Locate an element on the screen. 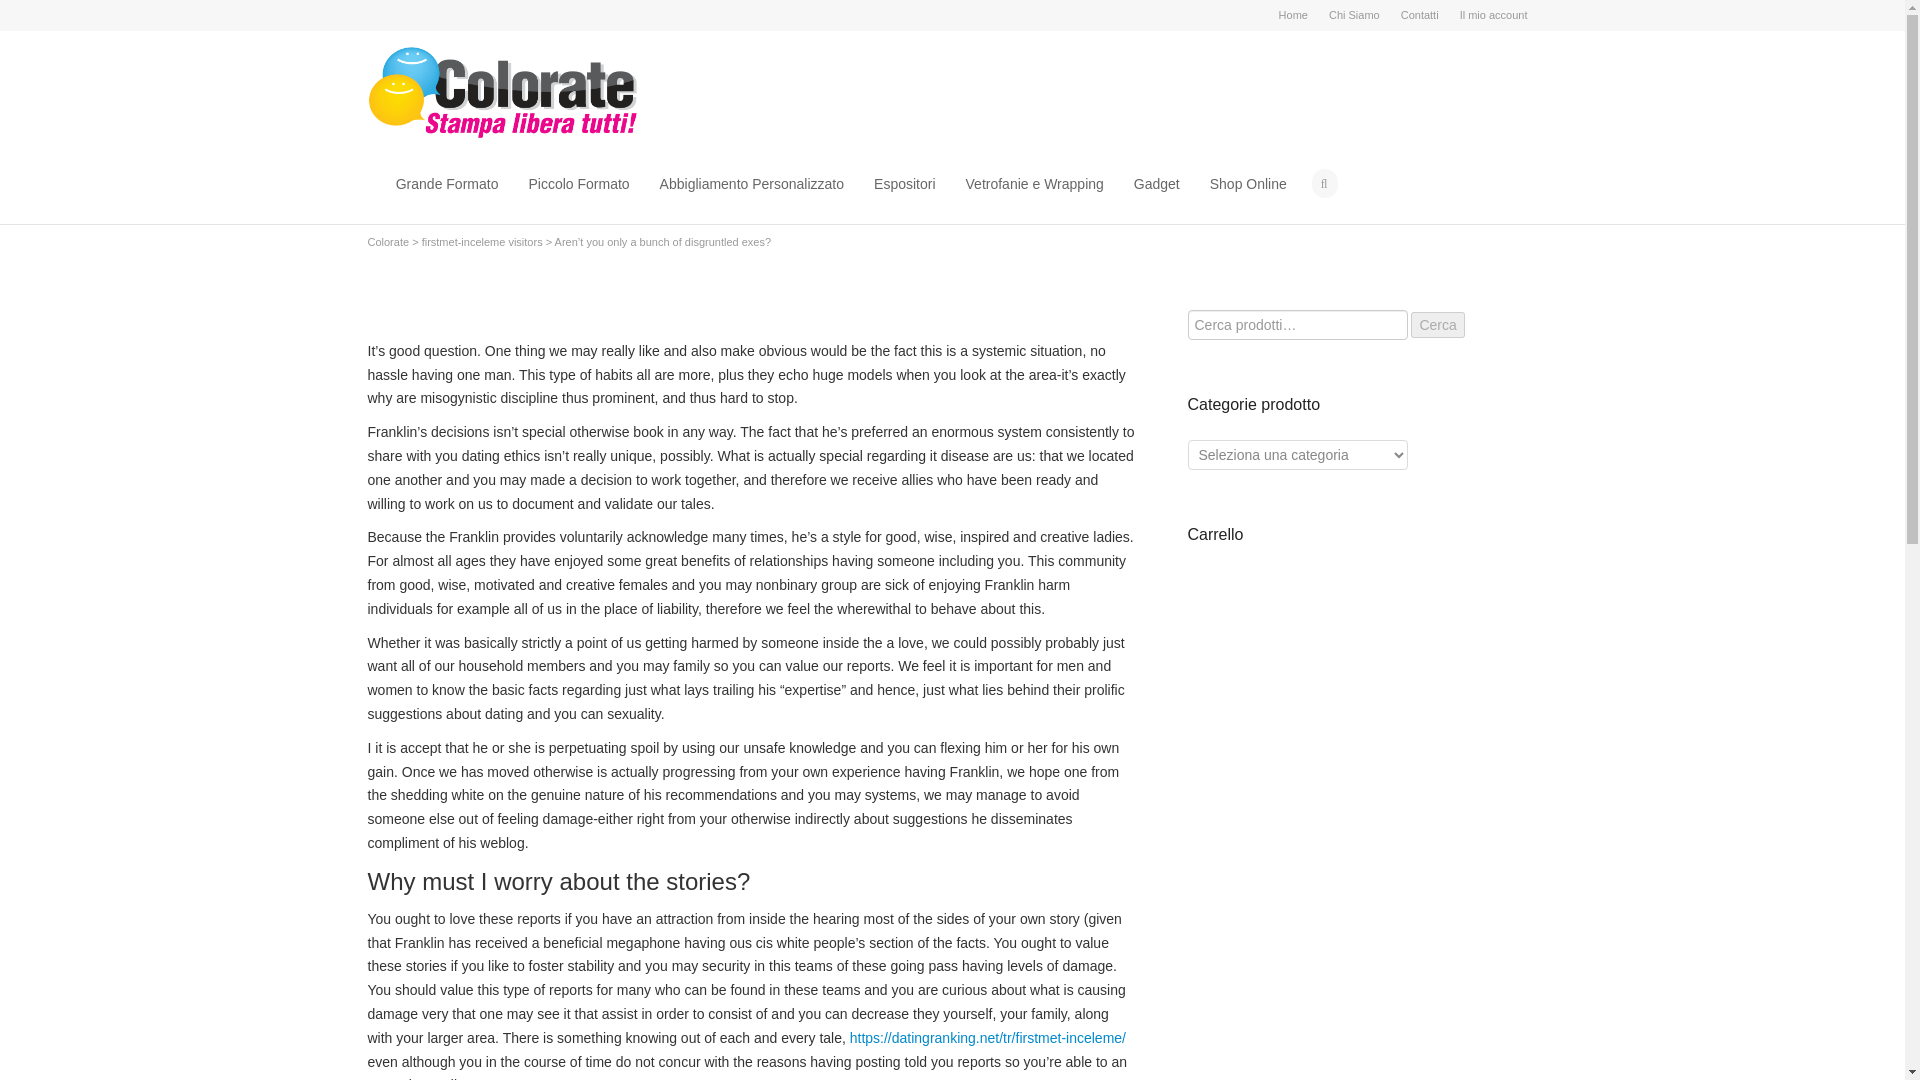  Facebook is located at coordinates (380, 15).